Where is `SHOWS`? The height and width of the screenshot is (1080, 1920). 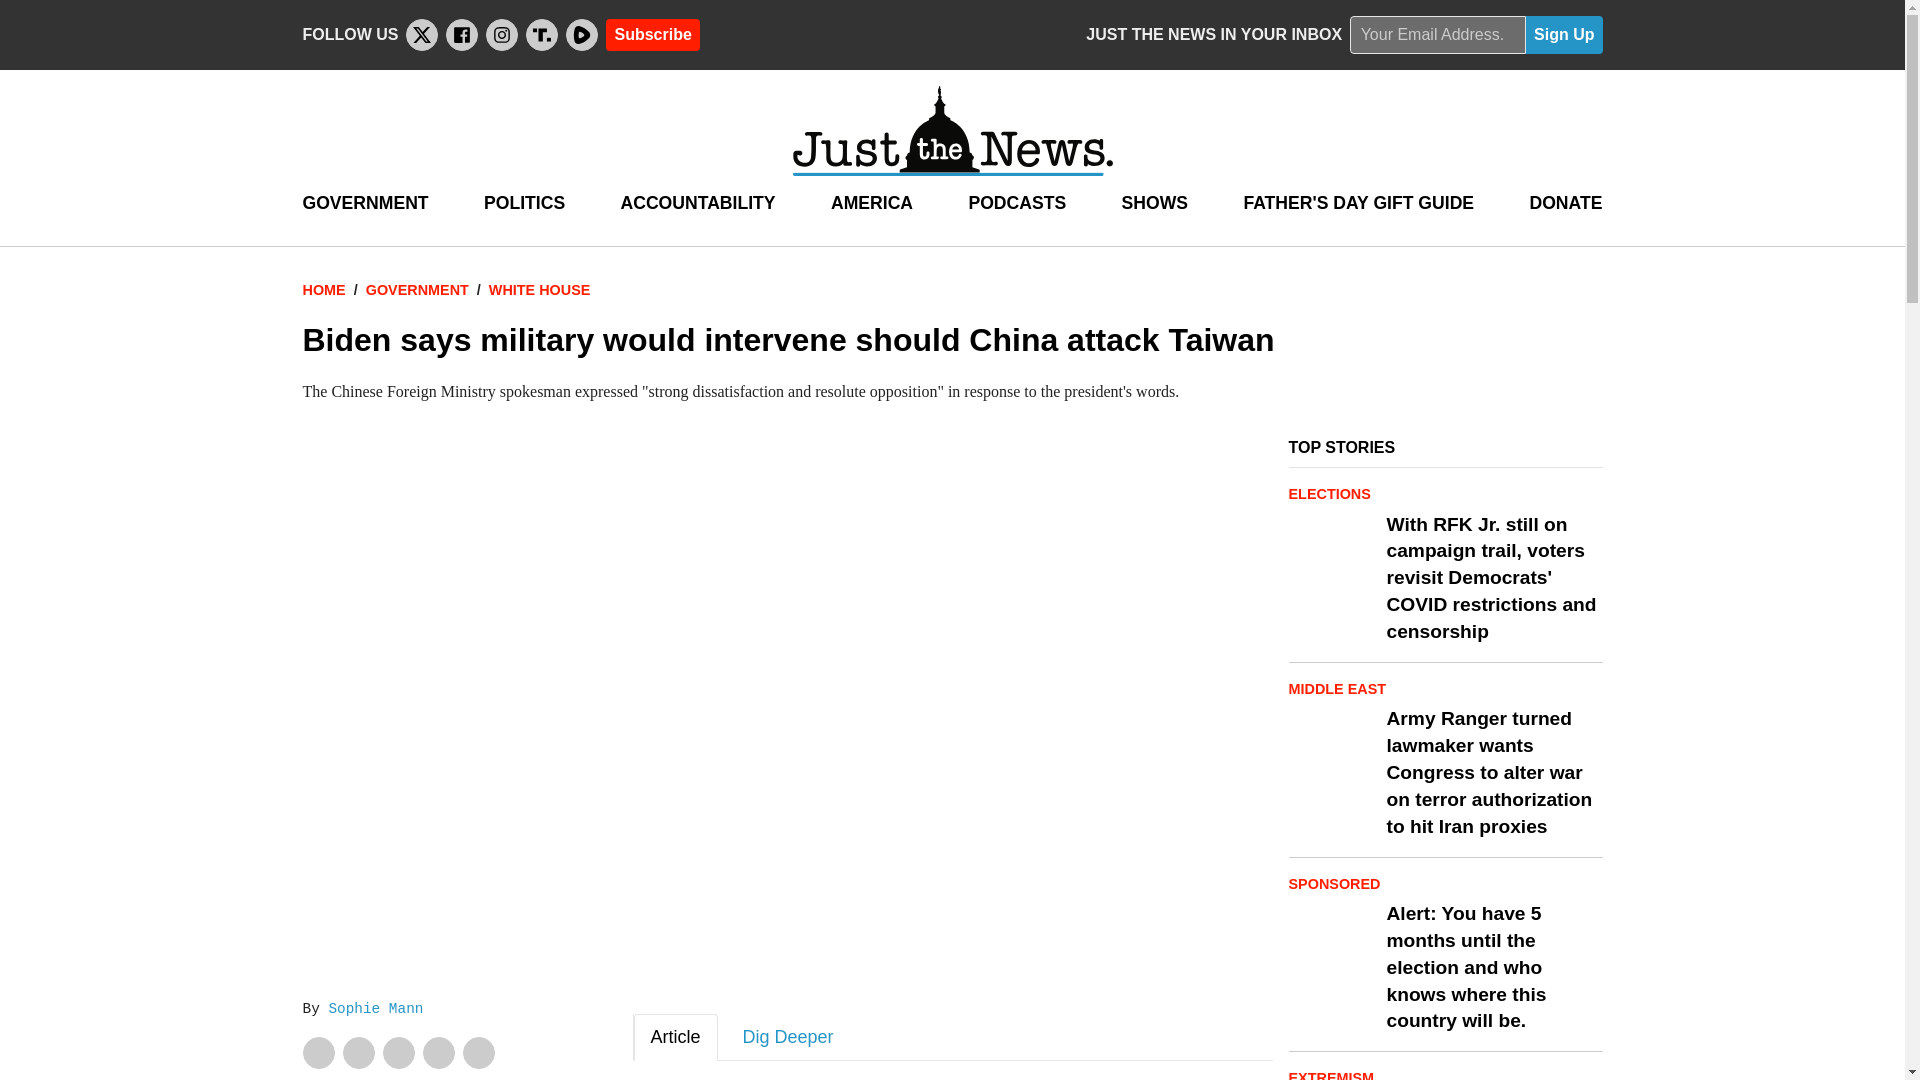 SHOWS is located at coordinates (1154, 203).